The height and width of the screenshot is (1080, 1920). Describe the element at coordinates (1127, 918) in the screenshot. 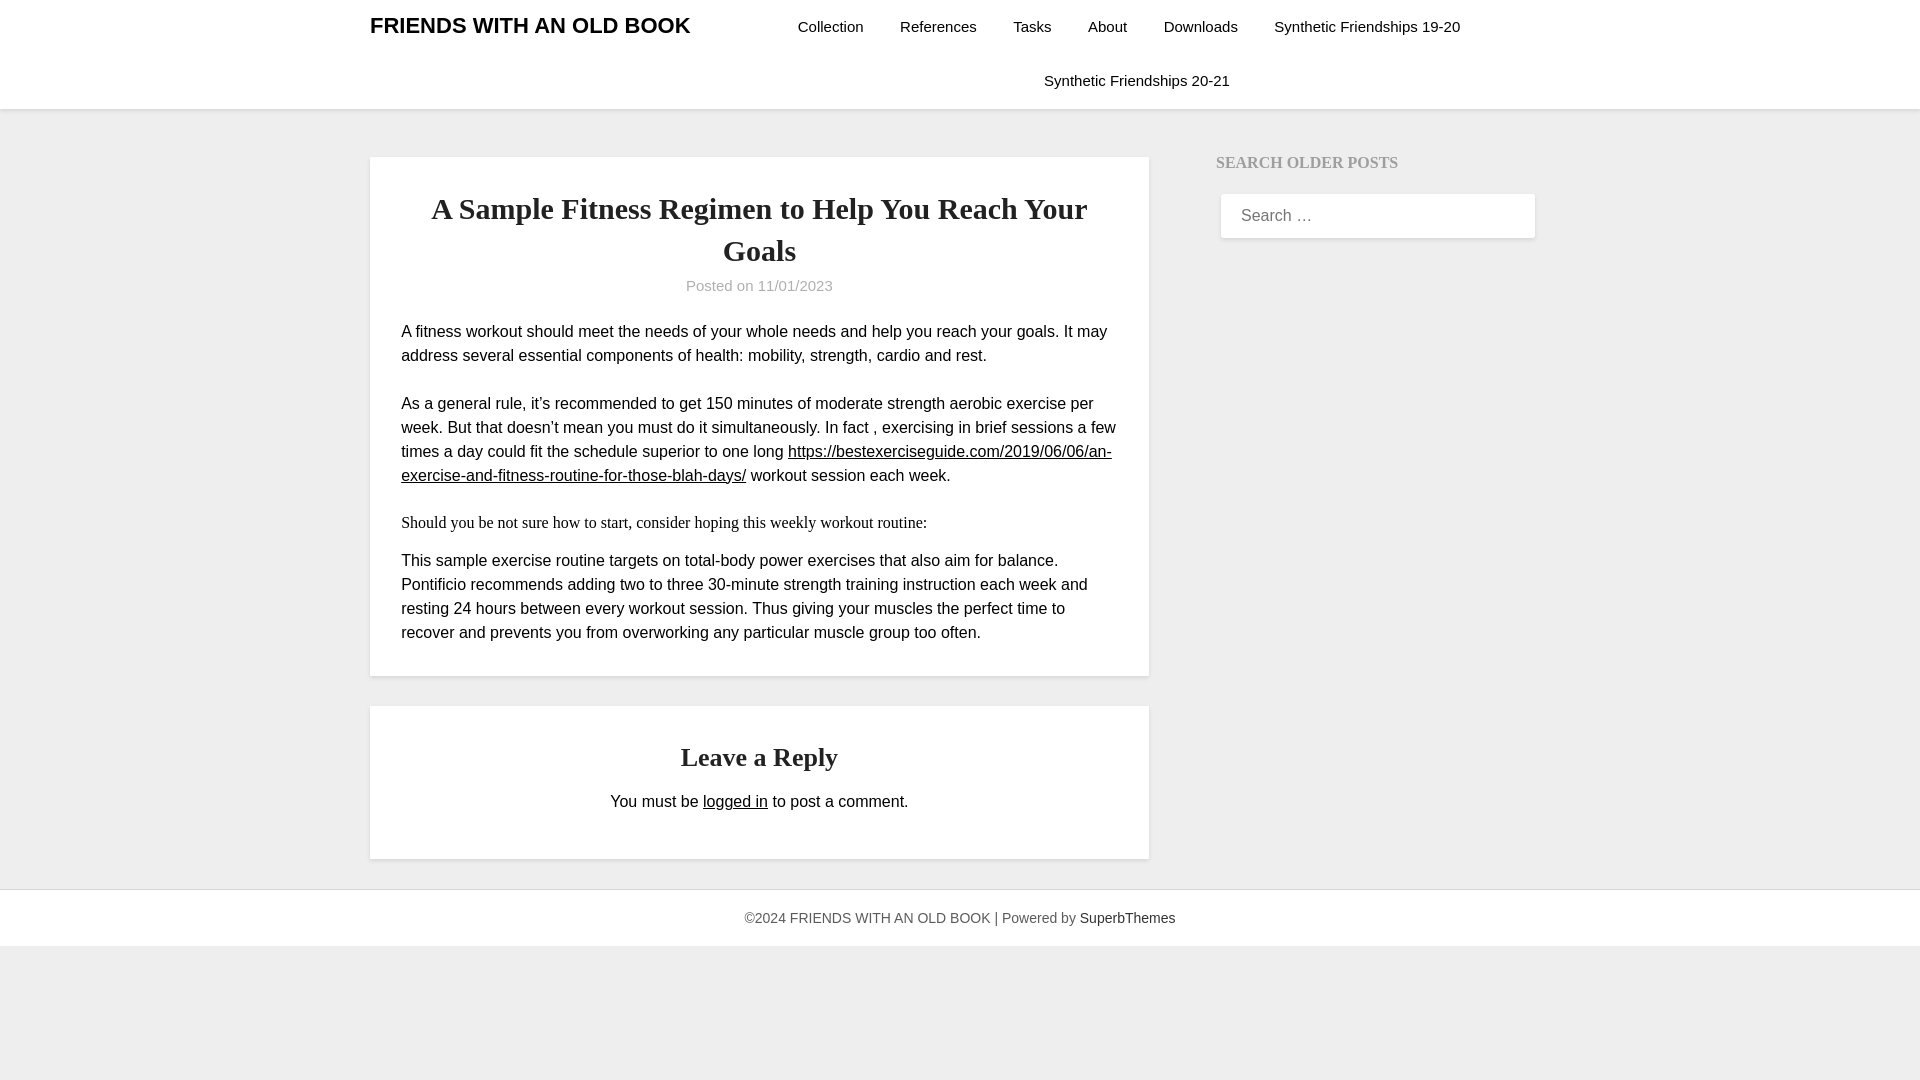

I see `SuperbThemes` at that location.